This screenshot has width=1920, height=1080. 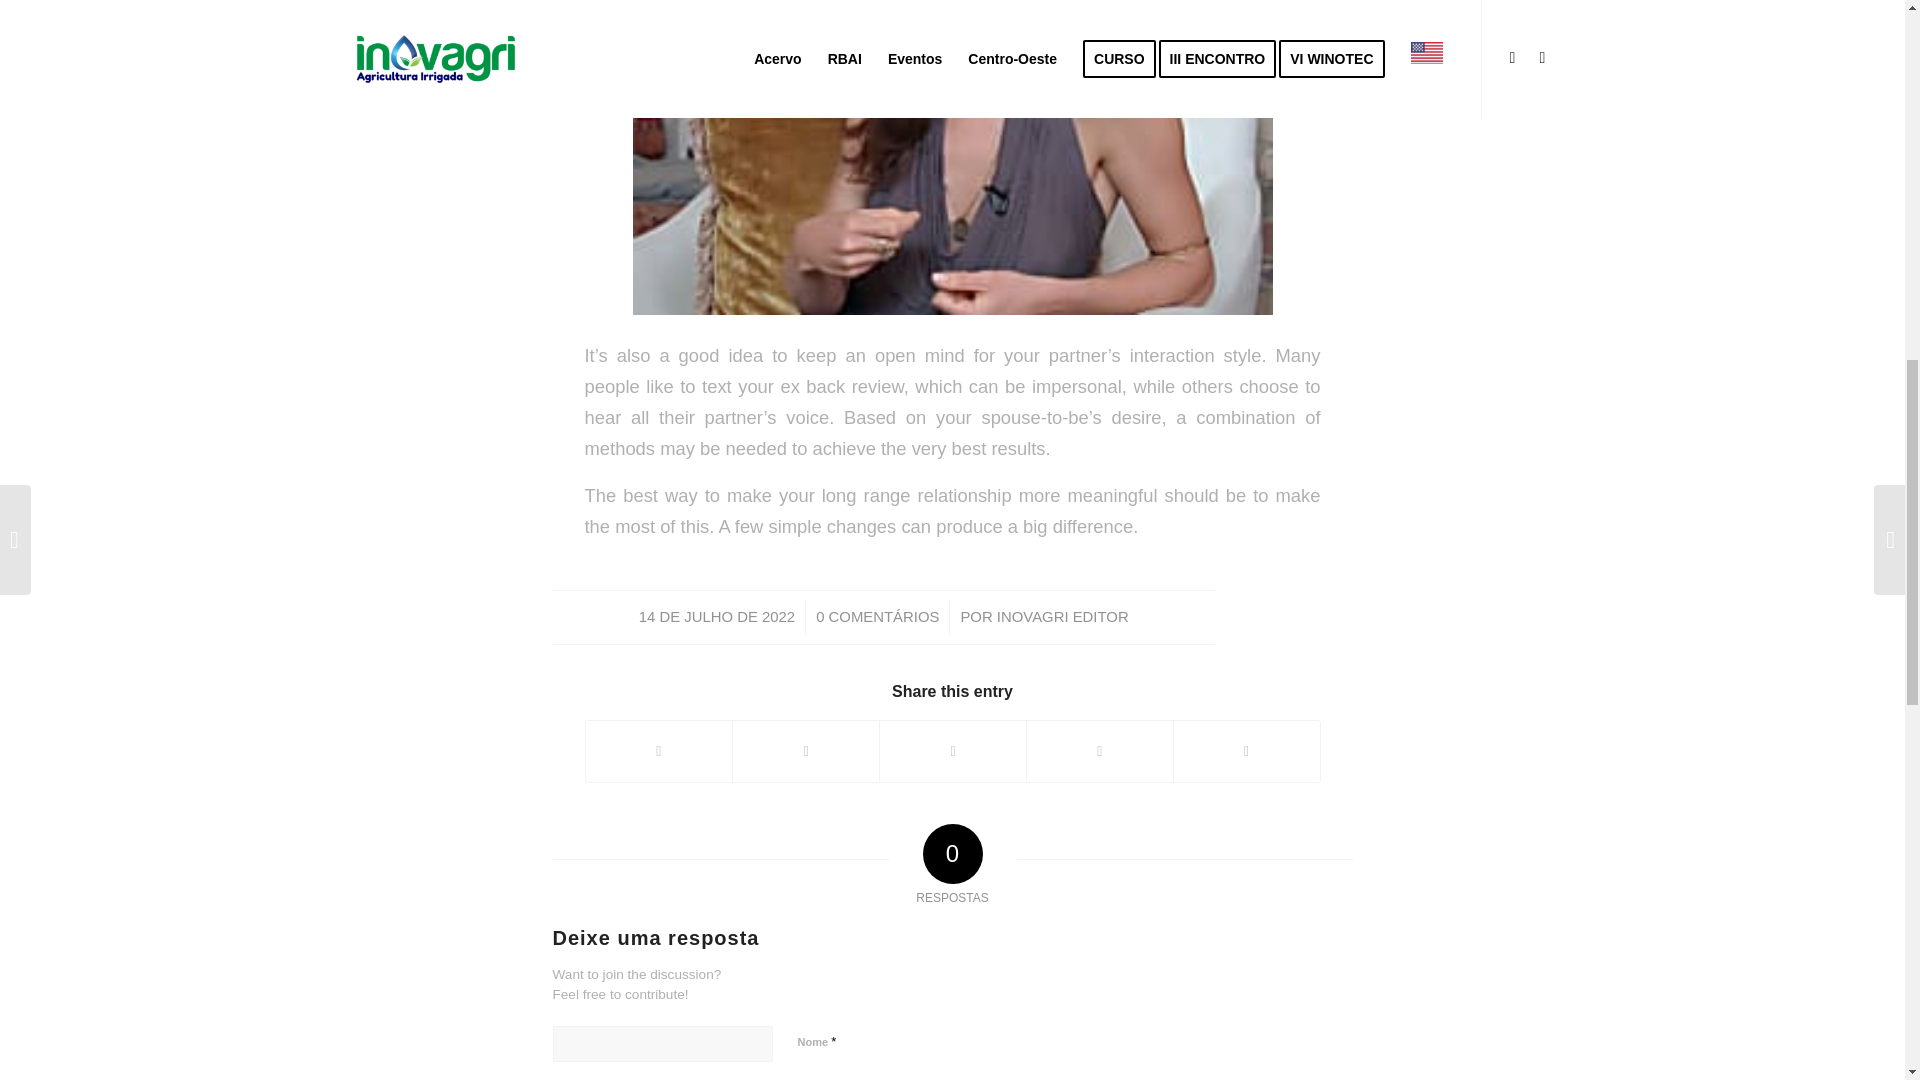 What do you see at coordinates (1062, 617) in the screenshot?
I see `Posts de Inovagri Editor` at bounding box center [1062, 617].